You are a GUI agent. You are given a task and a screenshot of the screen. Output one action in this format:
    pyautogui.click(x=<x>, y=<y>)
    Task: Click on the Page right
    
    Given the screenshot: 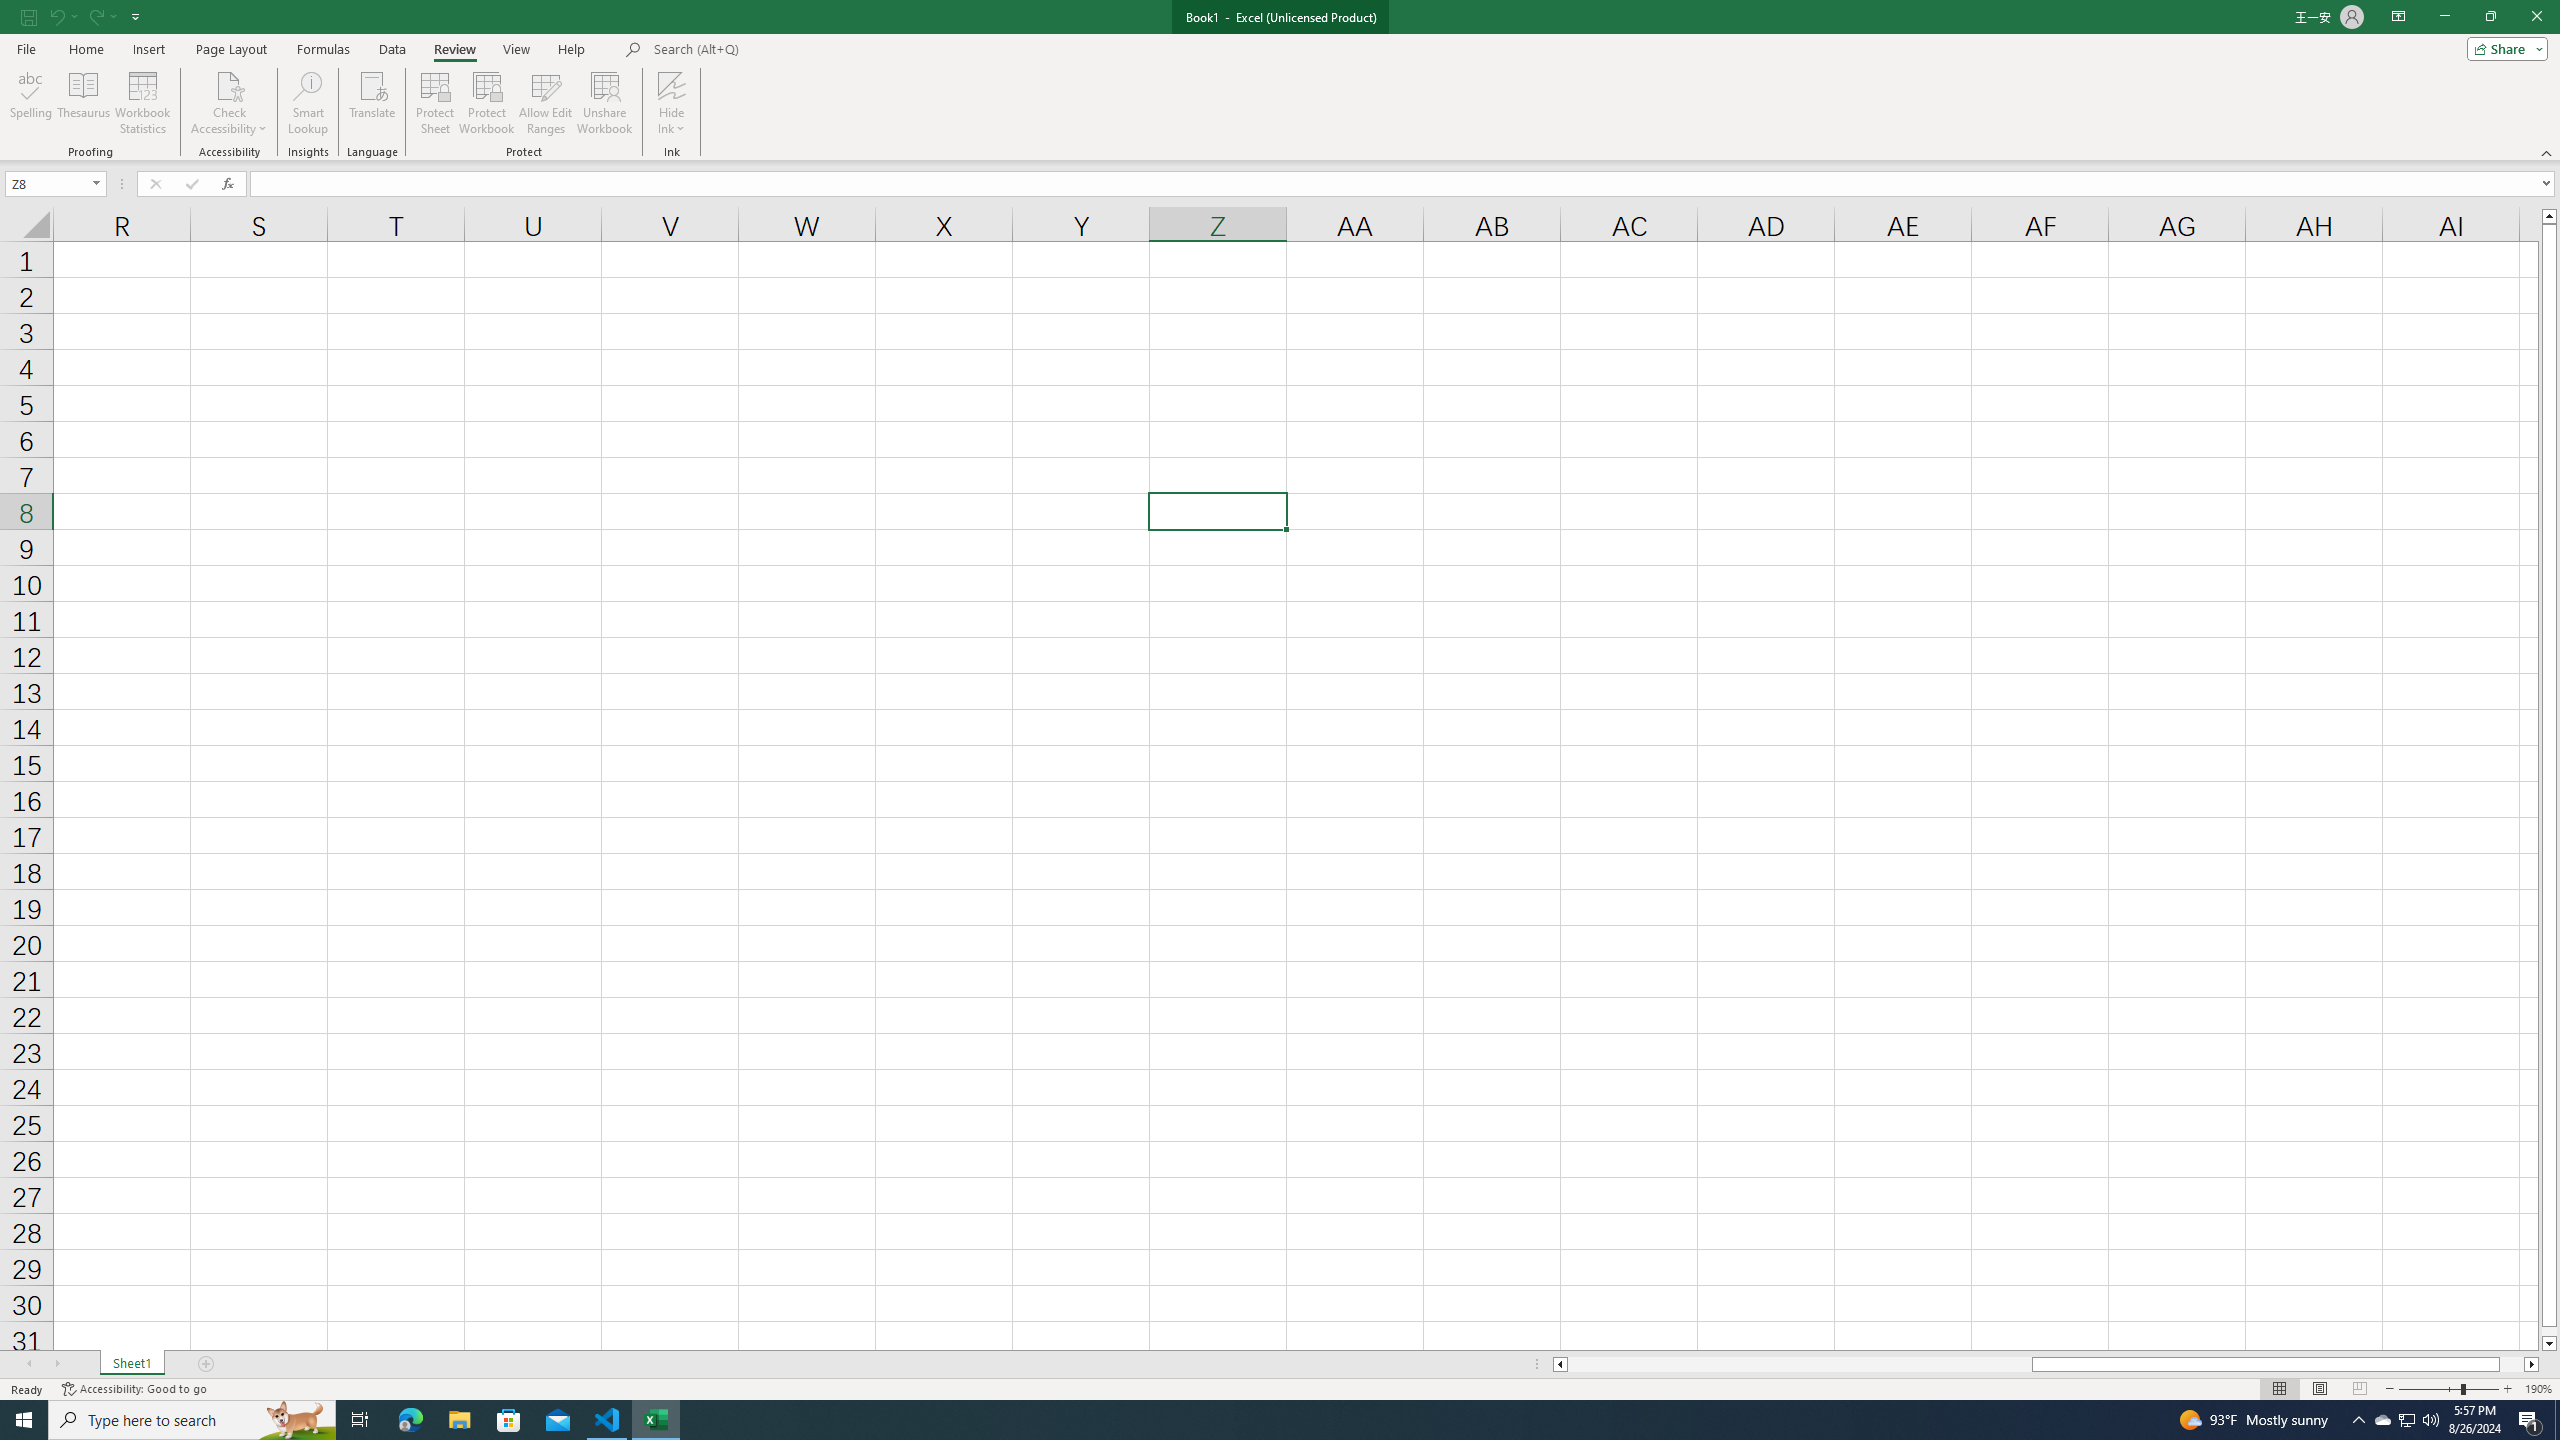 What is the action you would take?
    pyautogui.click(x=2512, y=1364)
    